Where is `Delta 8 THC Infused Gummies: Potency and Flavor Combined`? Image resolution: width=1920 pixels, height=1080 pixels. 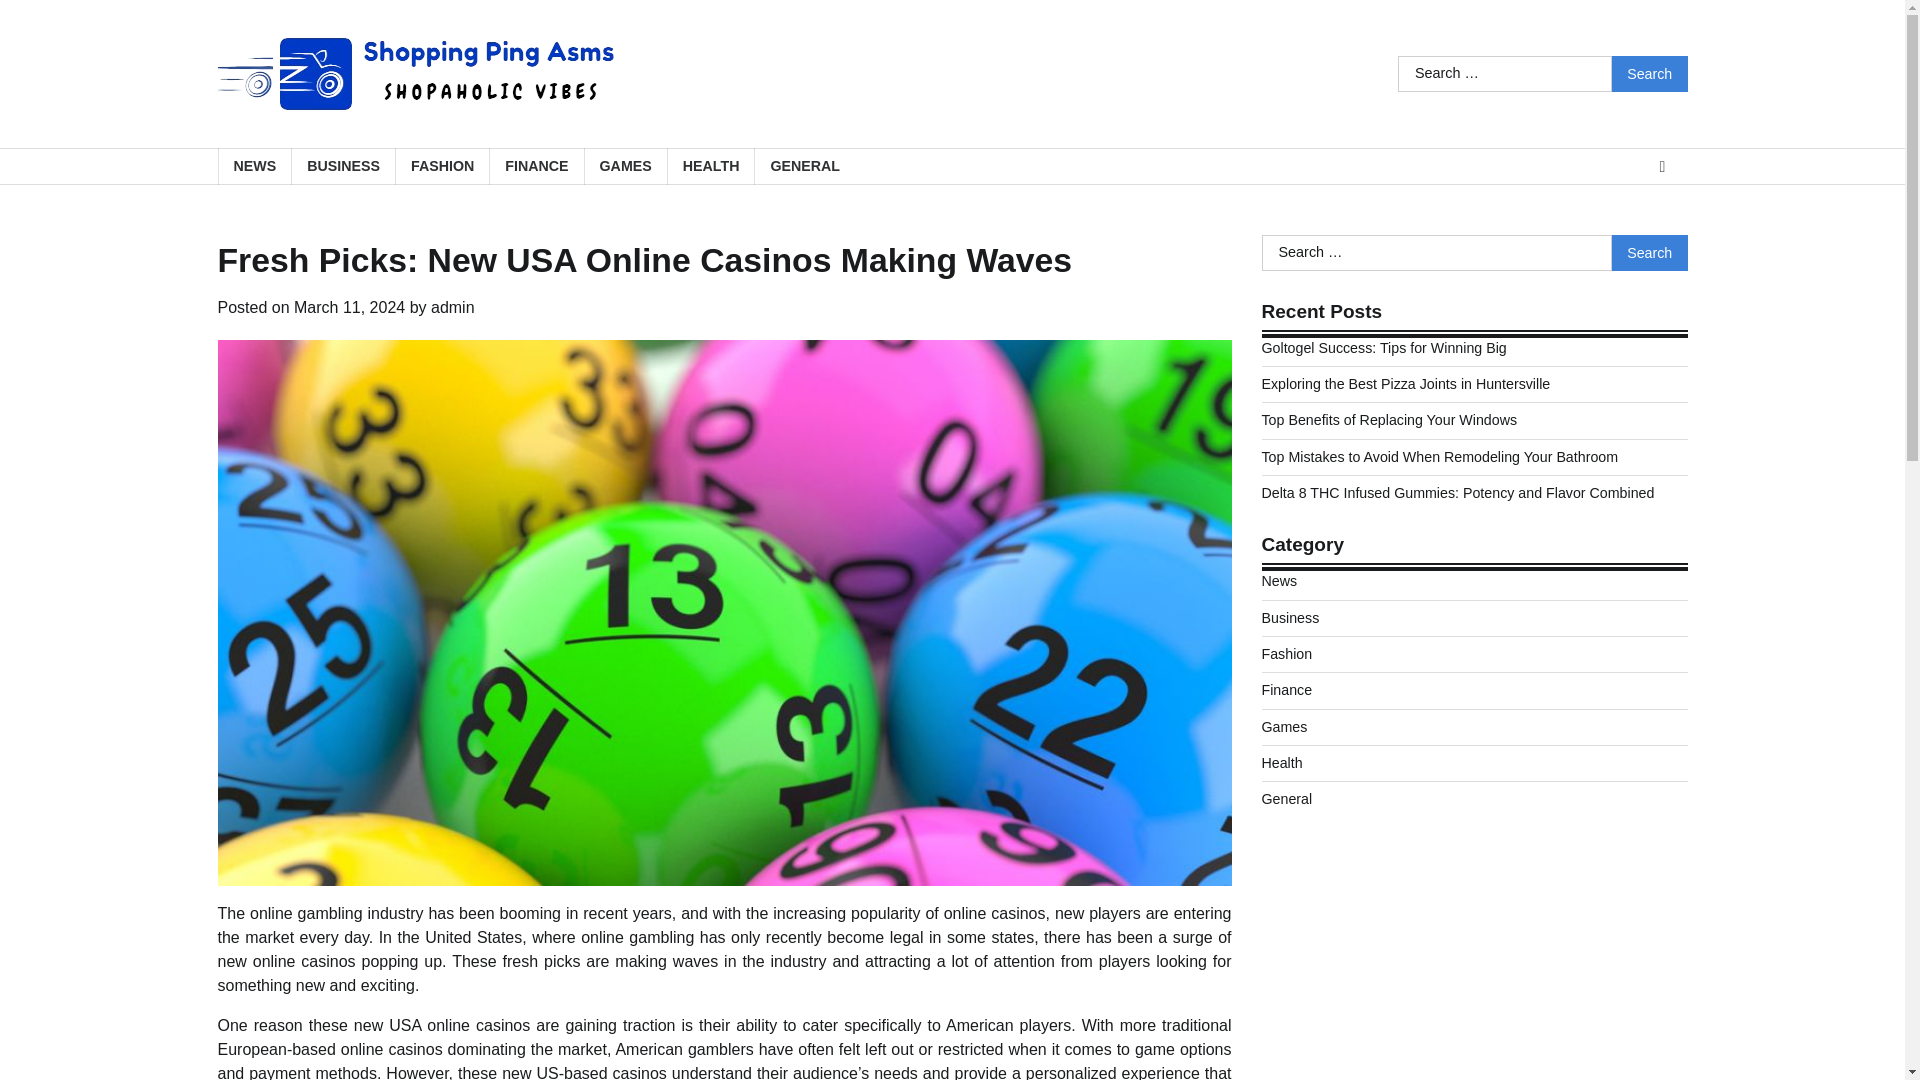
Delta 8 THC Infused Gummies: Potency and Flavor Combined is located at coordinates (1458, 492).